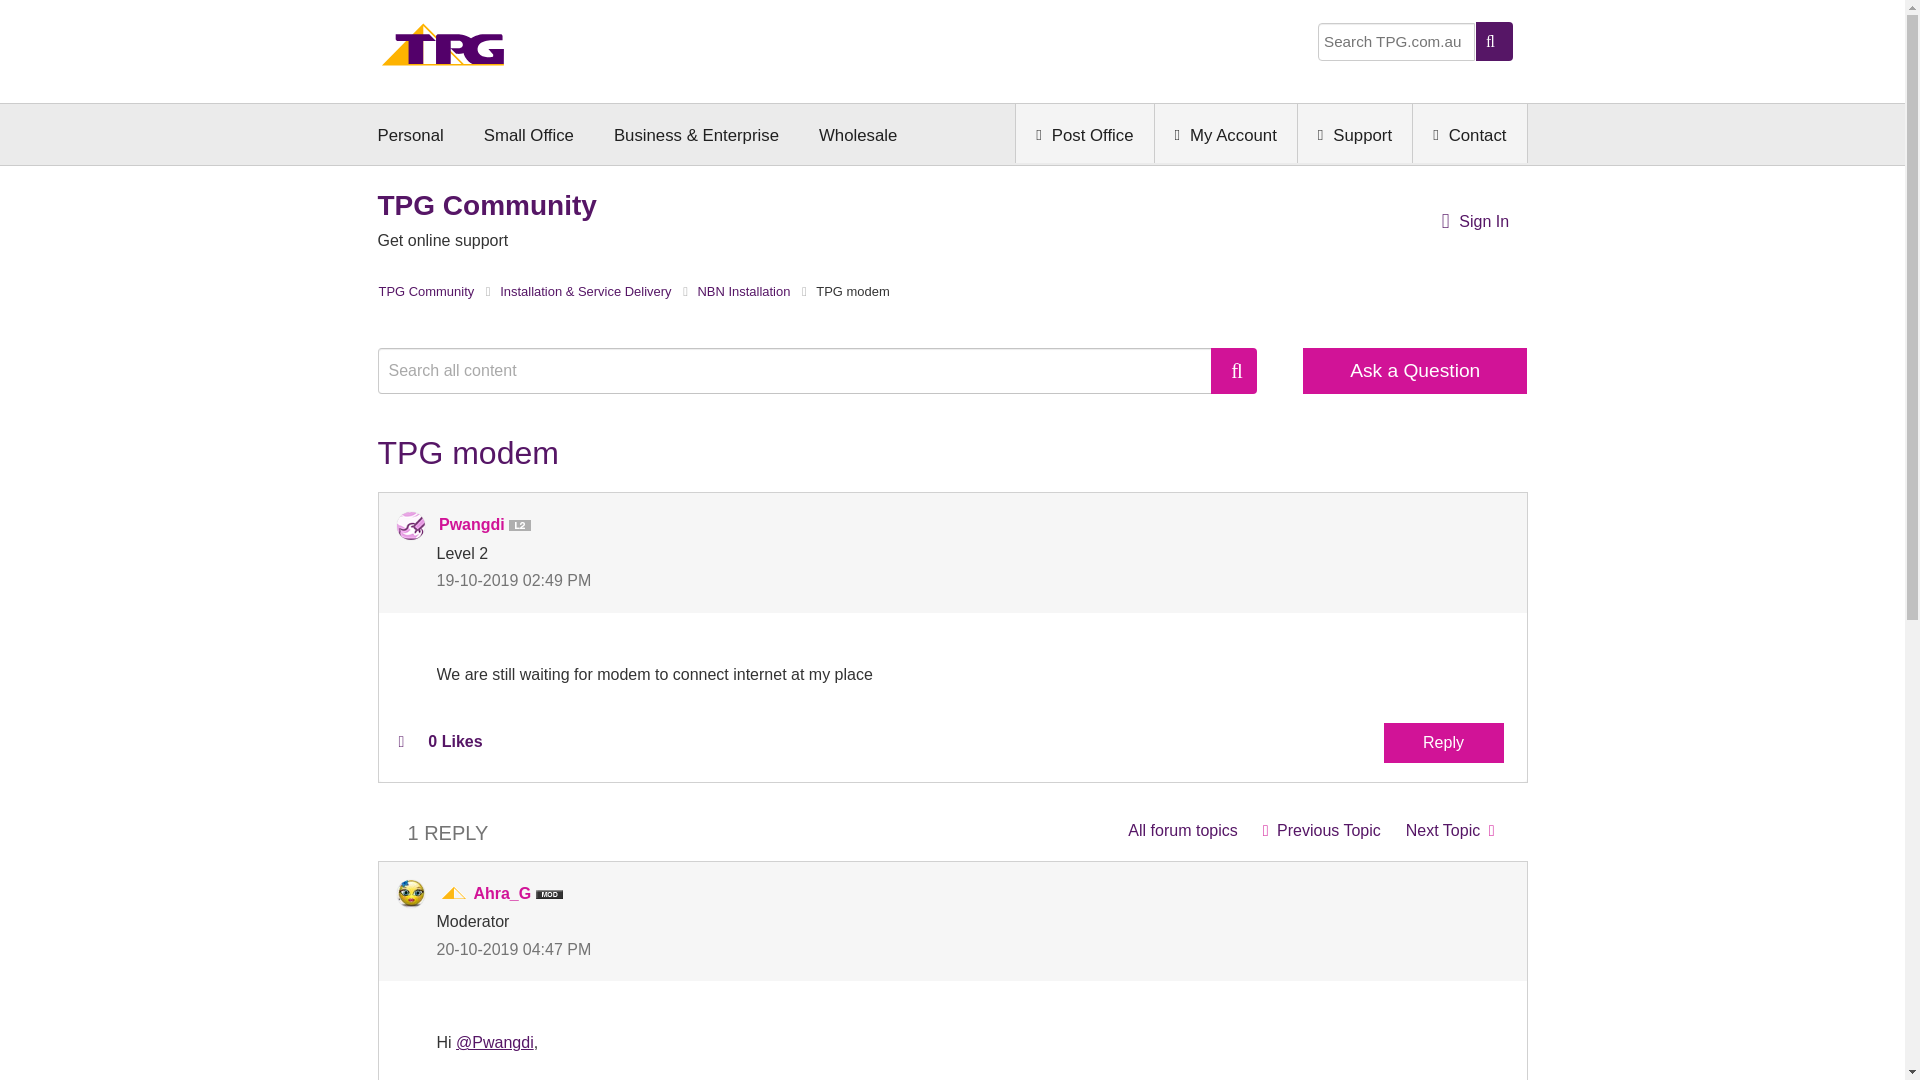 The width and height of the screenshot is (1920, 1080). What do you see at coordinates (1182, 830) in the screenshot?
I see `NBN Installation` at bounding box center [1182, 830].